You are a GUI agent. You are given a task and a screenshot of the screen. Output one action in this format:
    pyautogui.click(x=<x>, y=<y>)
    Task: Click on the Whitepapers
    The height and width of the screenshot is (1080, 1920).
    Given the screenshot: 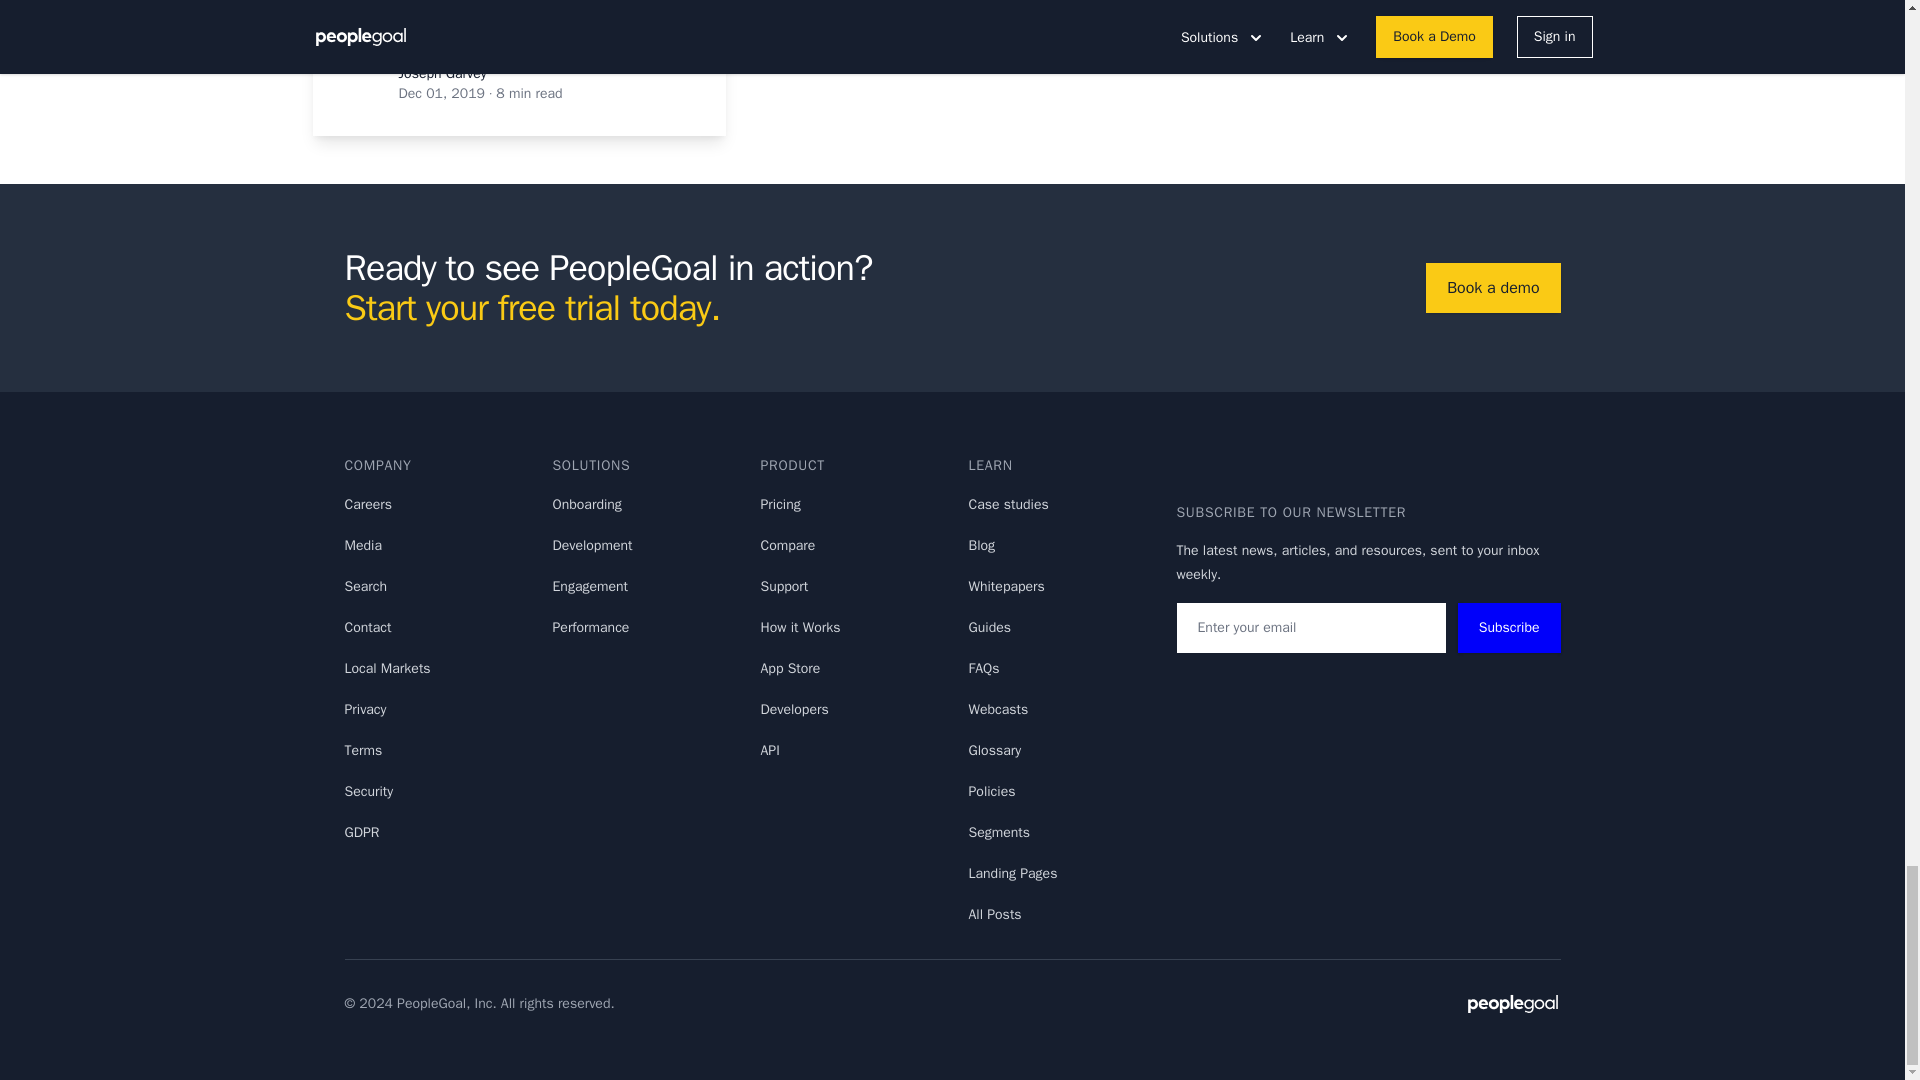 What is the action you would take?
    pyautogui.click(x=1006, y=586)
    